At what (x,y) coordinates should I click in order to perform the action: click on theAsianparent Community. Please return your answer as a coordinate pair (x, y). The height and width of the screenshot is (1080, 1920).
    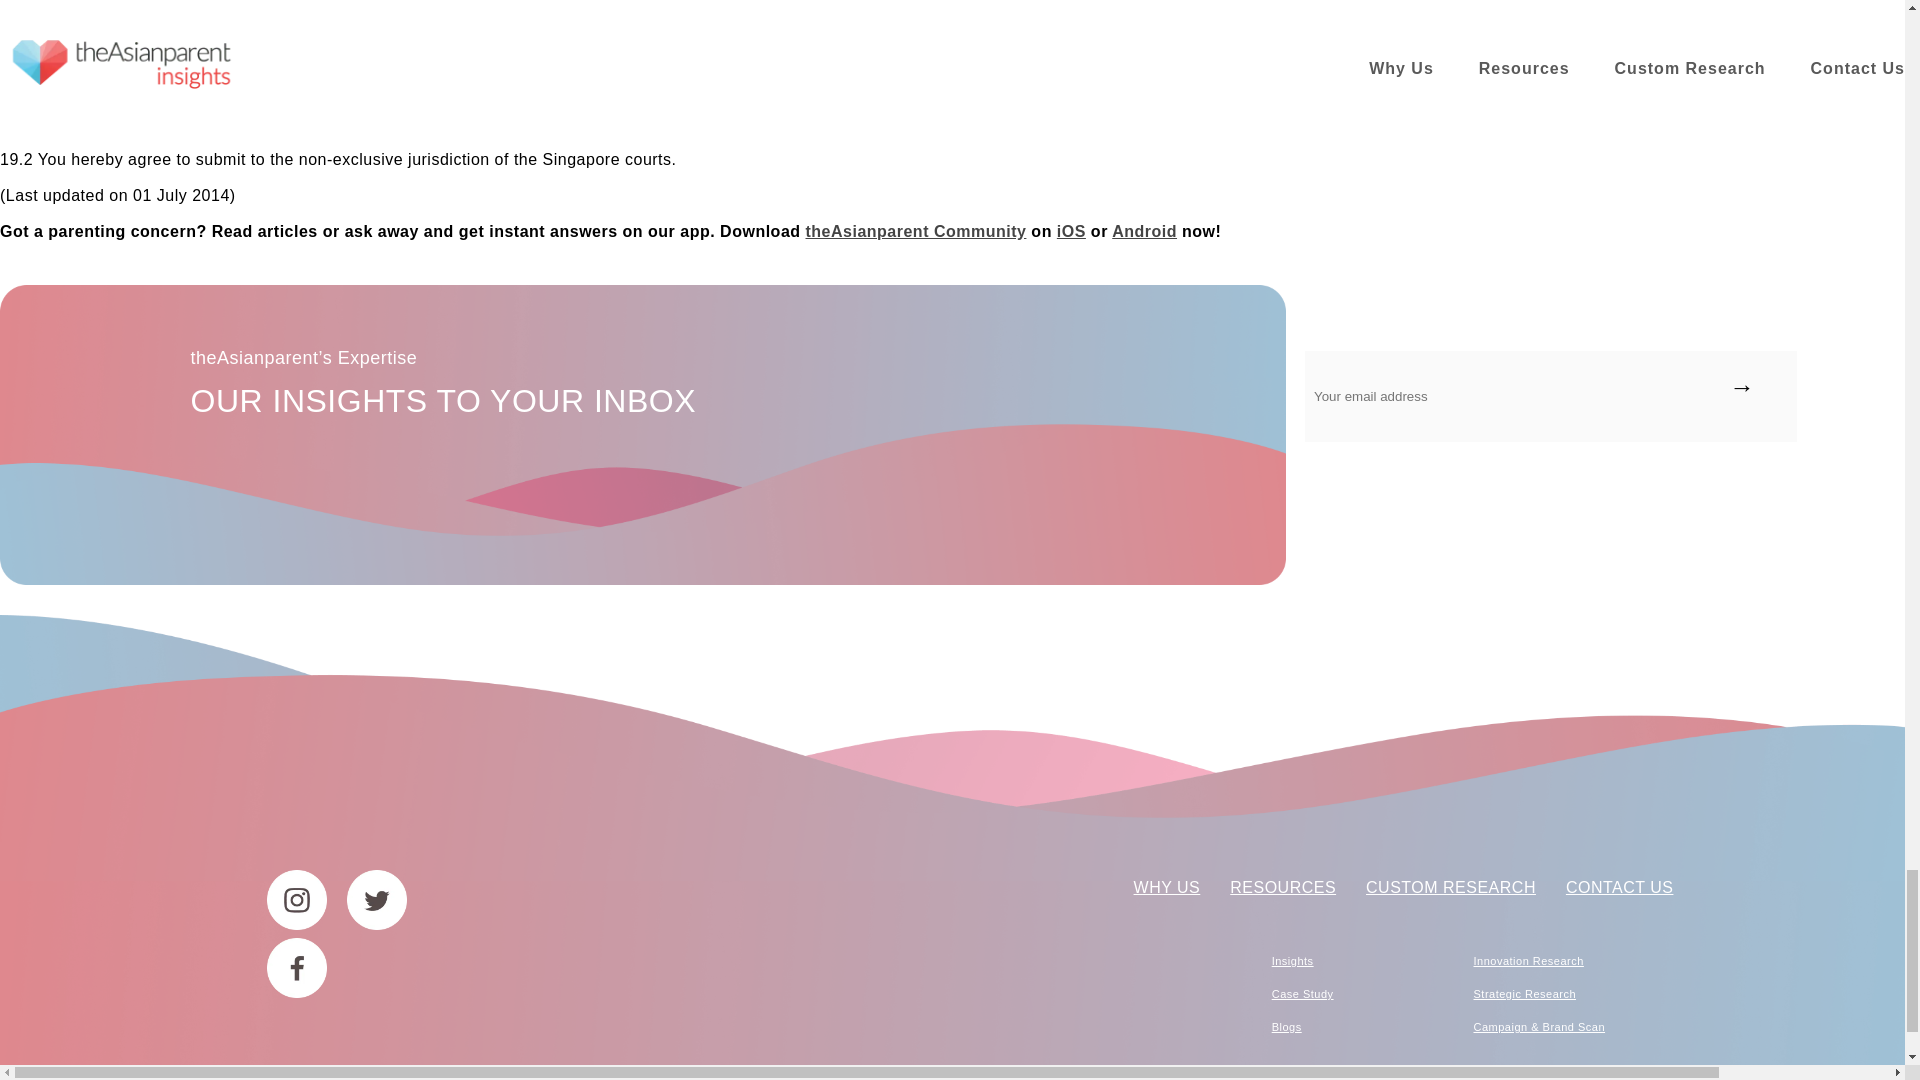
    Looking at the image, I should click on (1144, 230).